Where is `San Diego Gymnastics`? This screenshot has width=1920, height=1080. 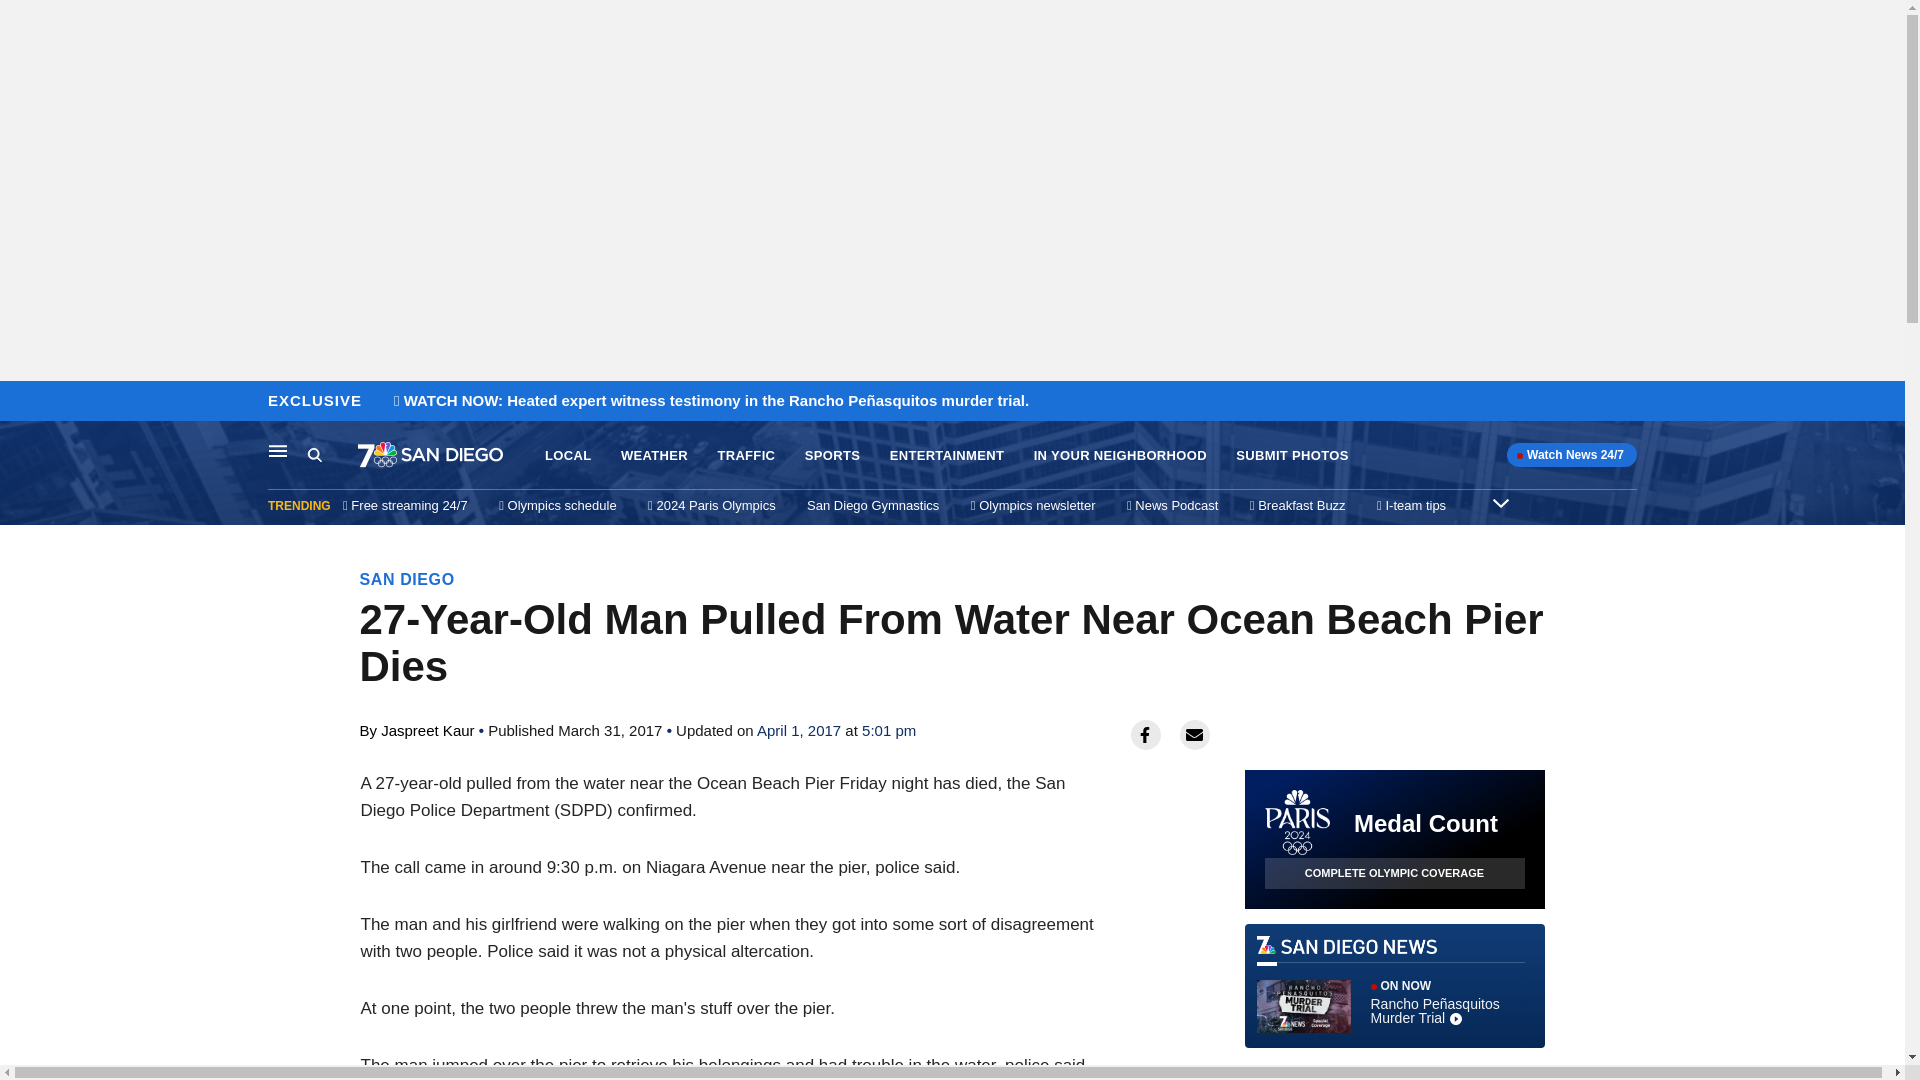
San Diego Gymnastics is located at coordinates (872, 505).